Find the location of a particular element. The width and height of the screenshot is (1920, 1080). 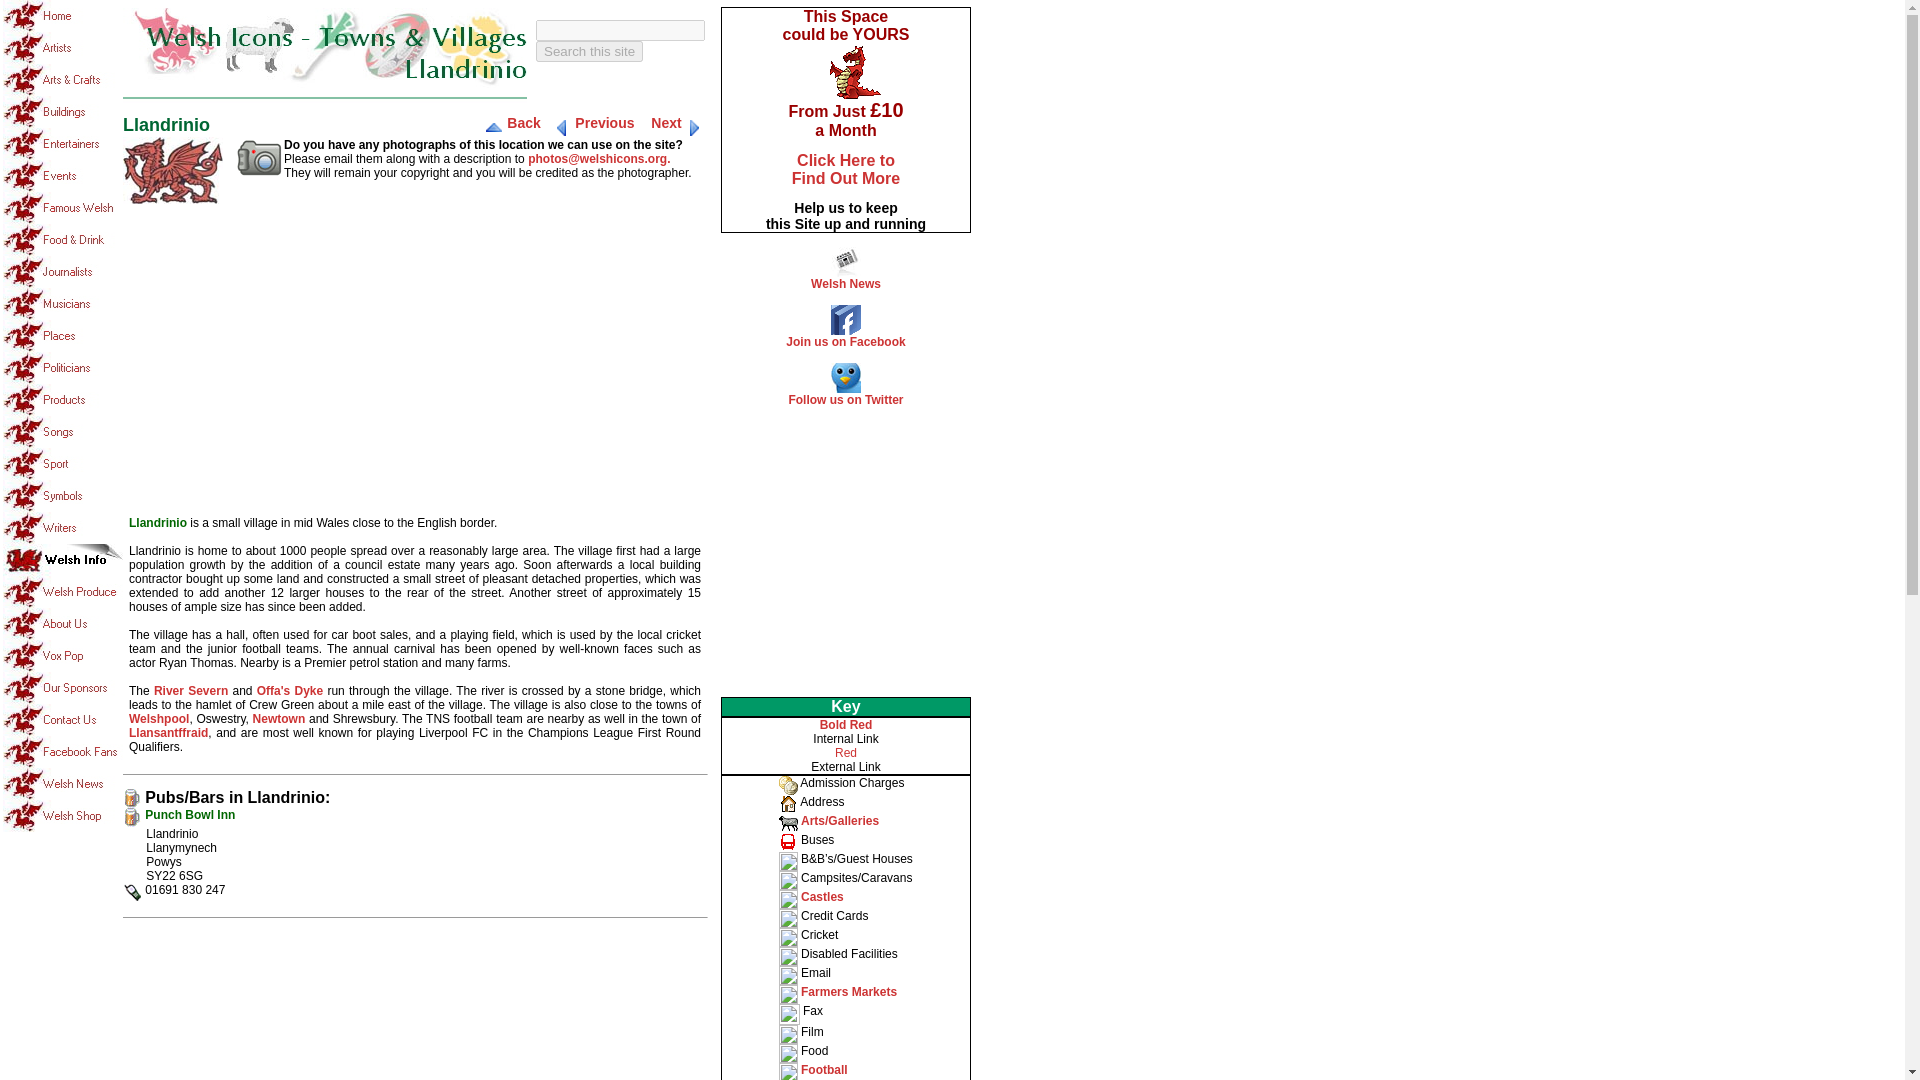

Places is located at coordinates (62, 336).